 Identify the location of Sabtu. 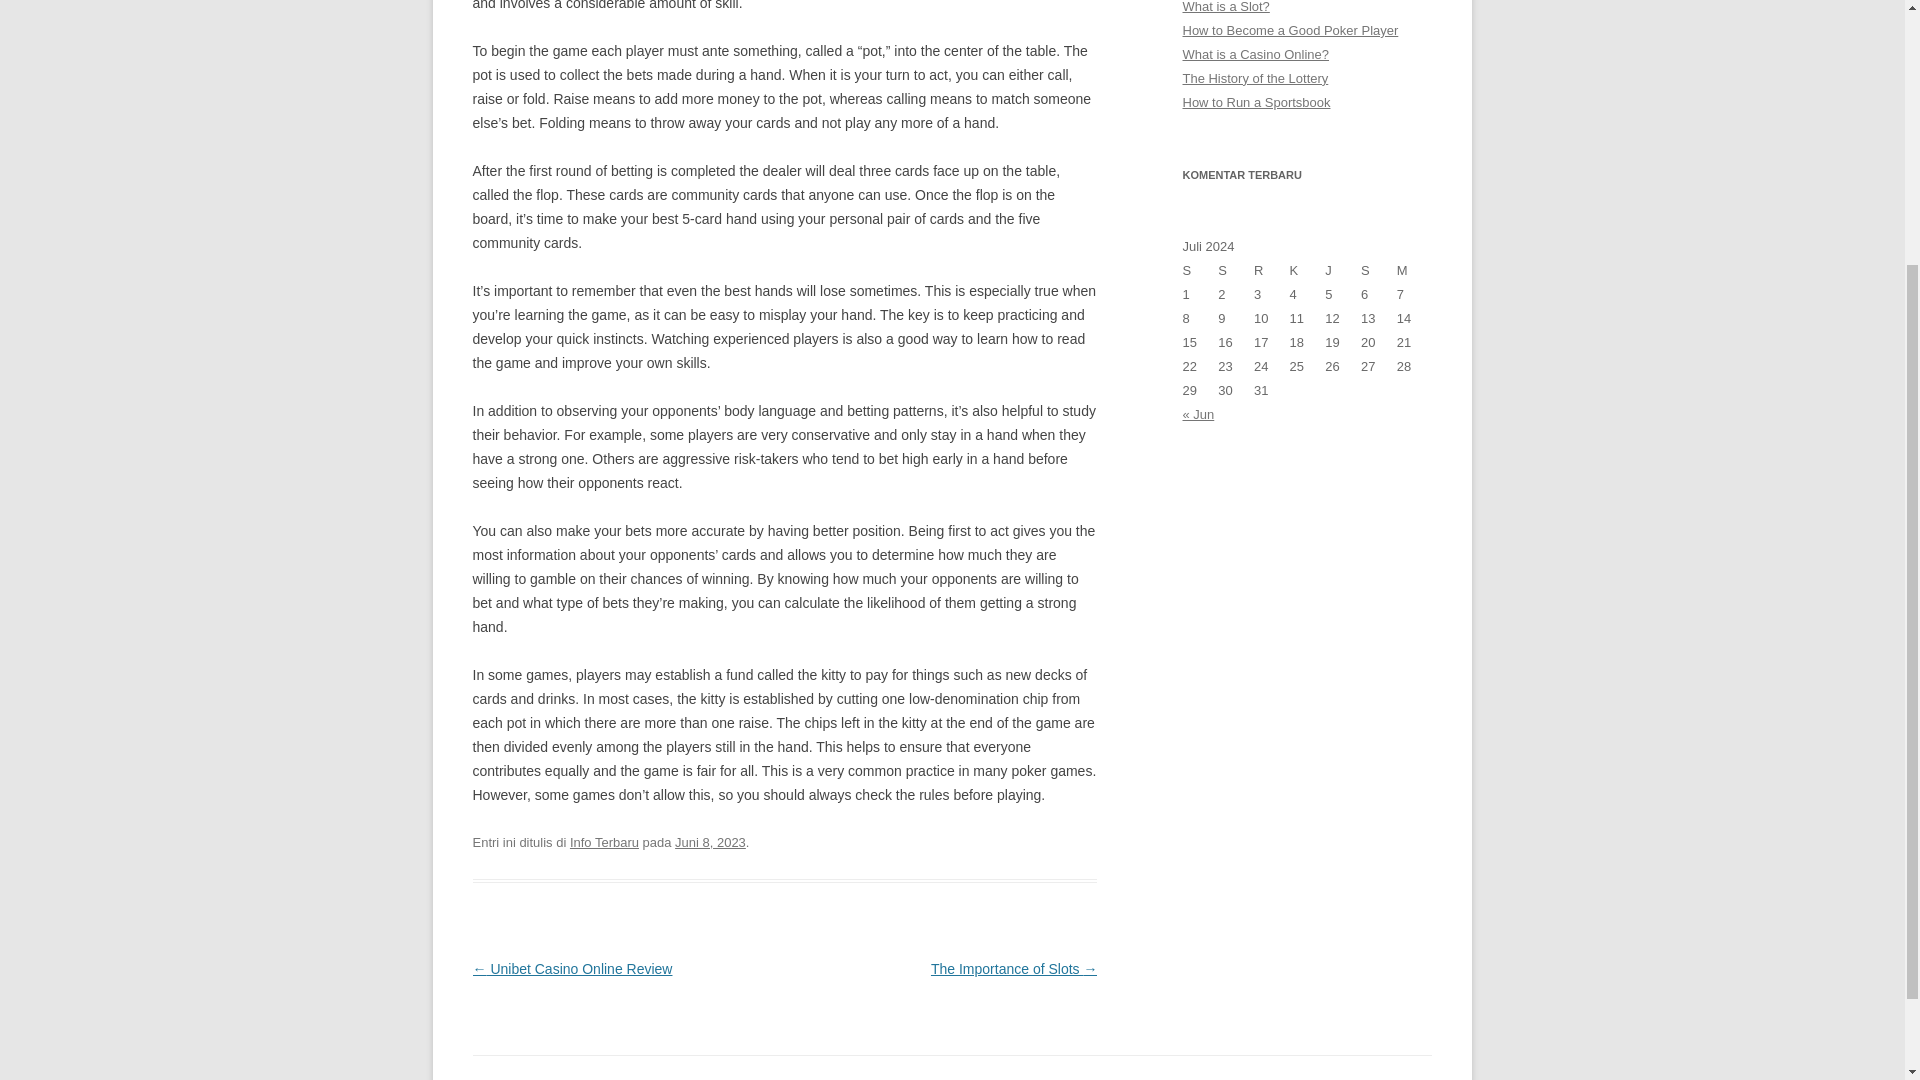
(1379, 270).